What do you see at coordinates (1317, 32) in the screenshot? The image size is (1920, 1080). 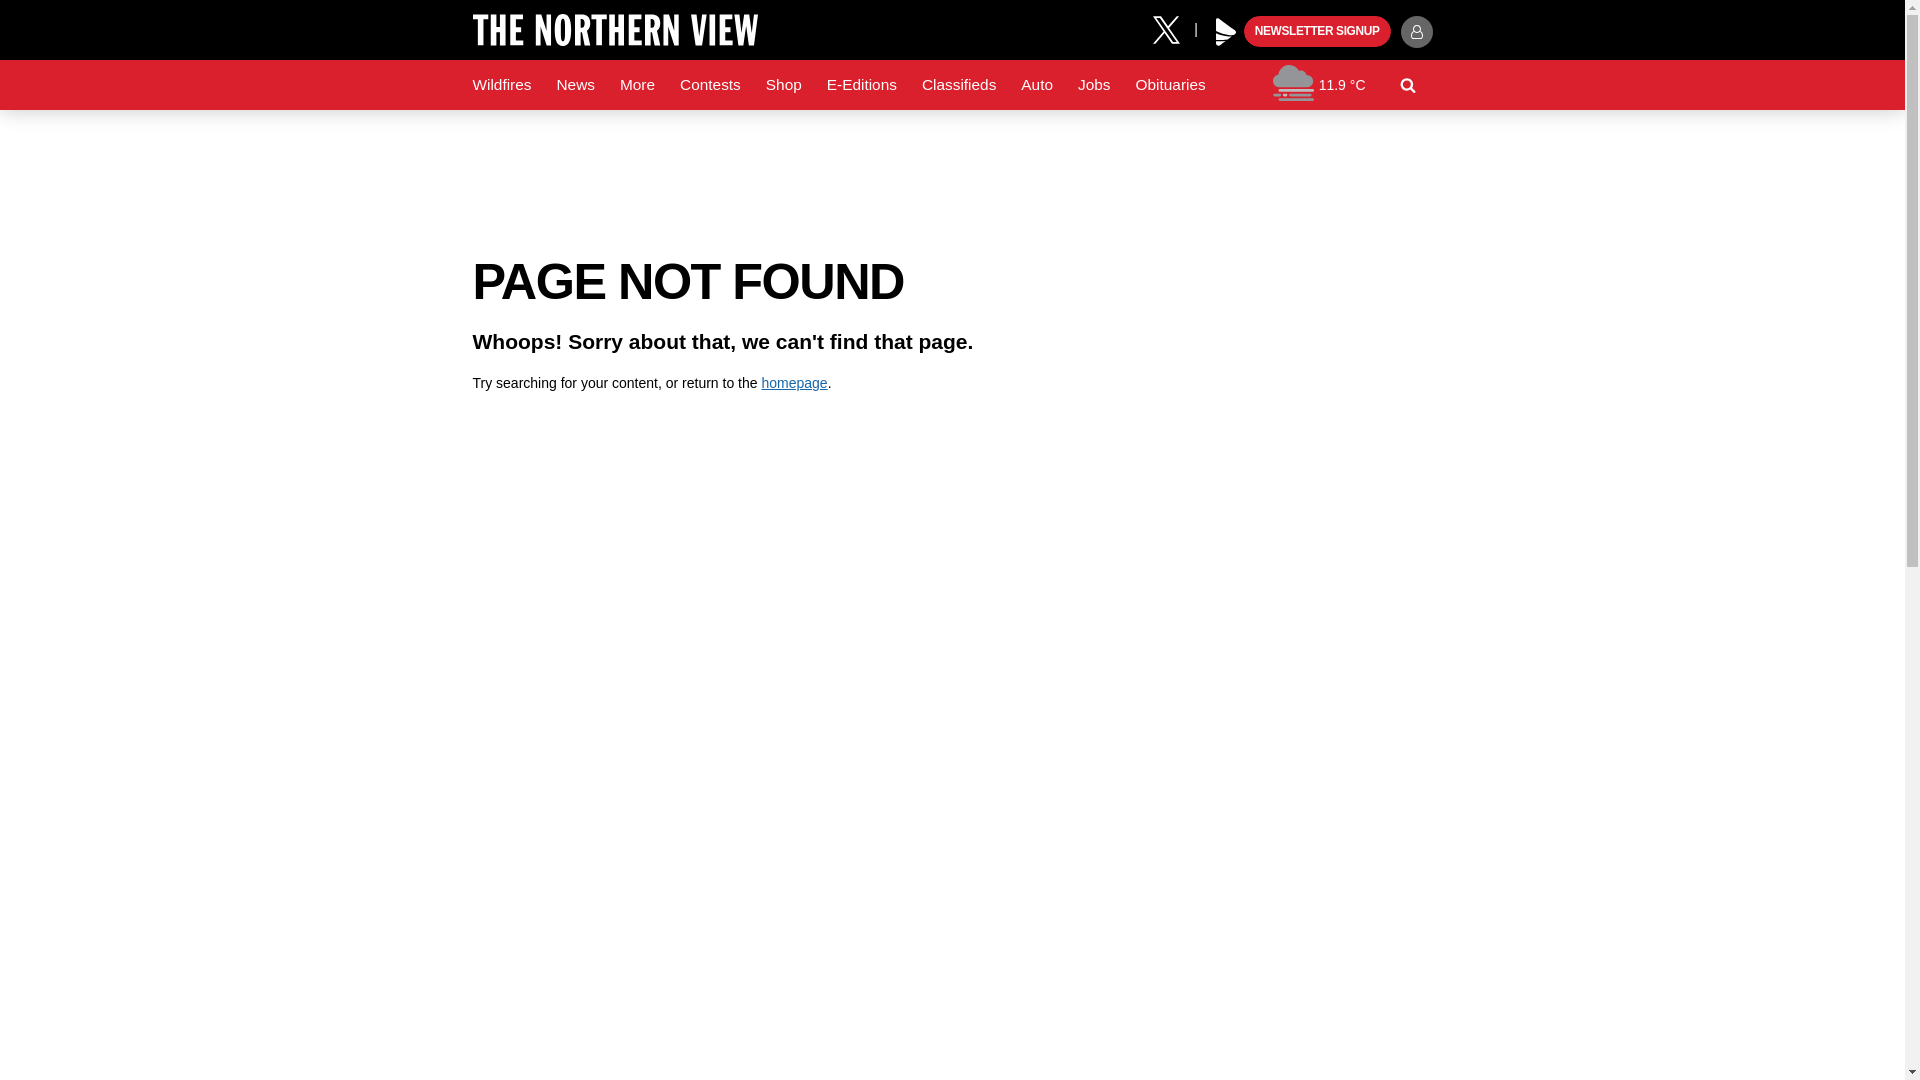 I see `NEWSLETTER SIGNUP` at bounding box center [1317, 32].